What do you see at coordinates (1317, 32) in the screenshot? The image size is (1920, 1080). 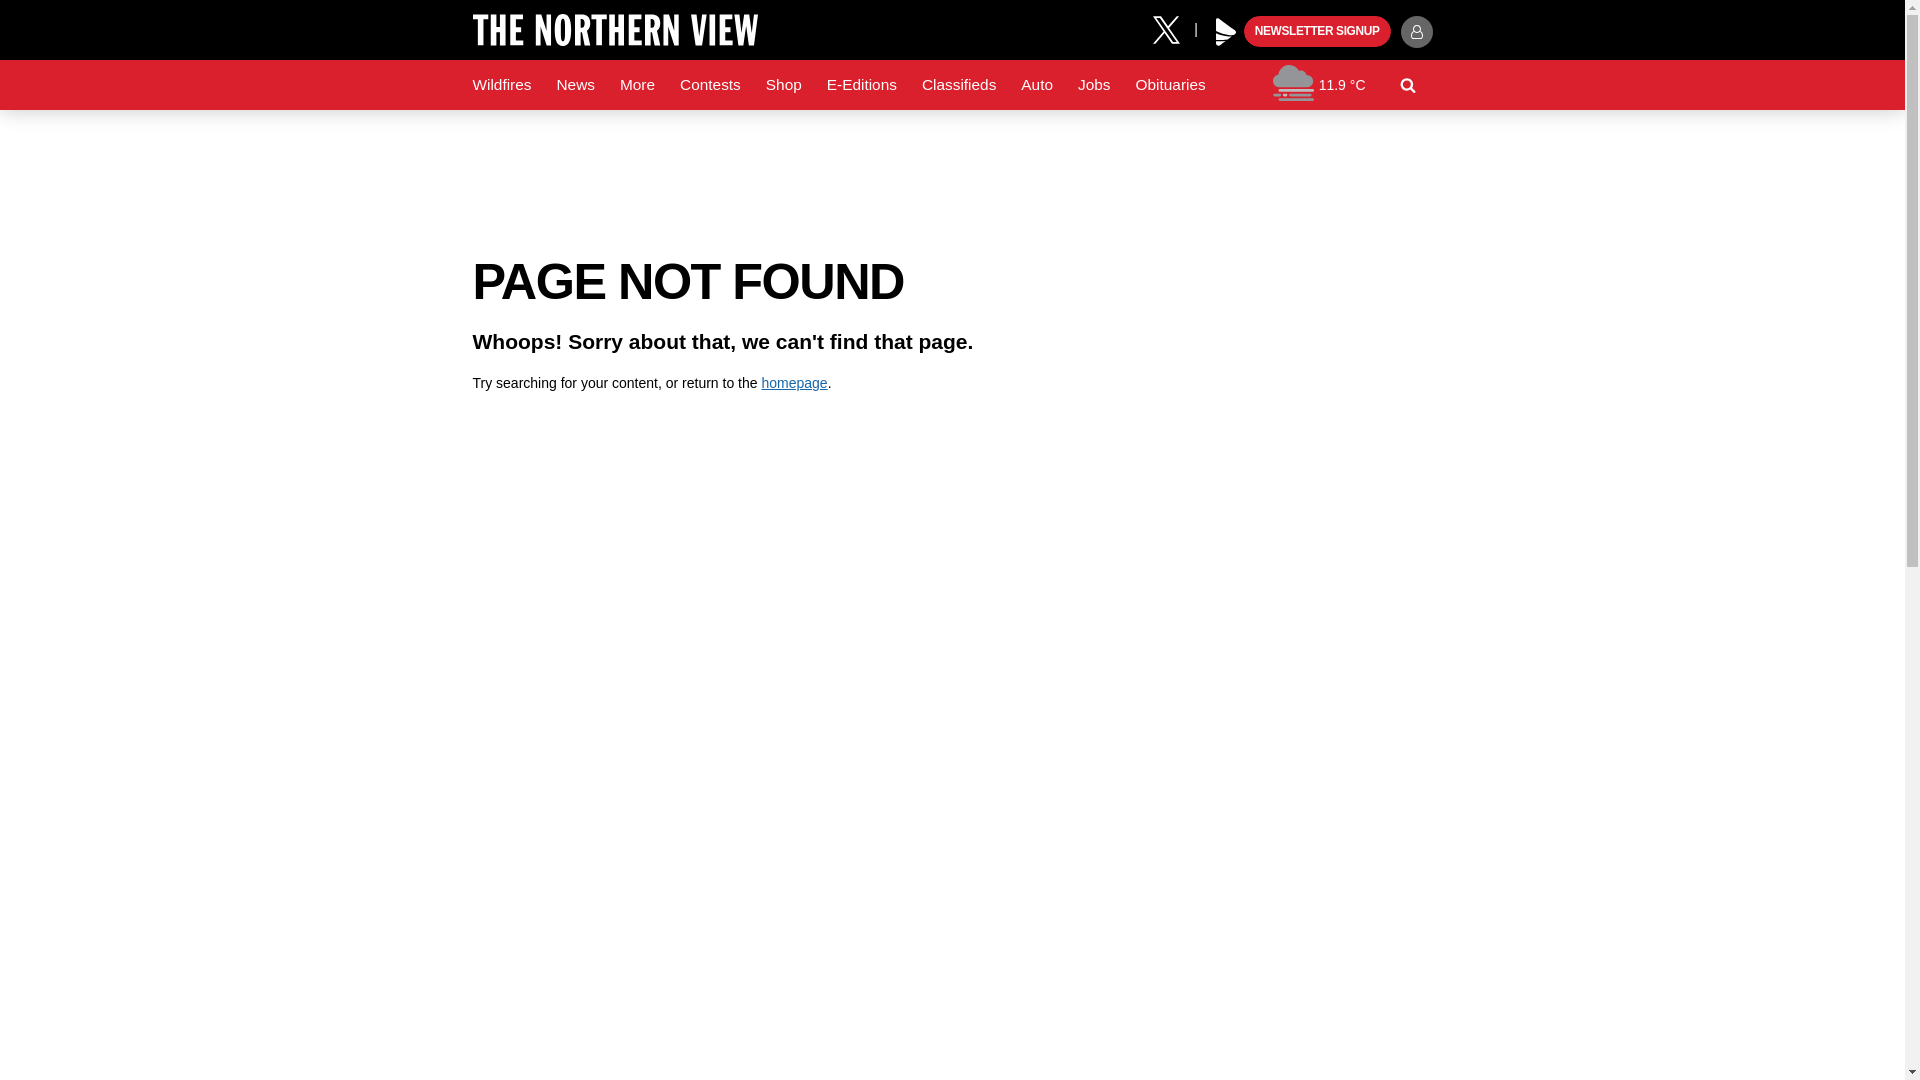 I see `NEWSLETTER SIGNUP` at bounding box center [1317, 32].